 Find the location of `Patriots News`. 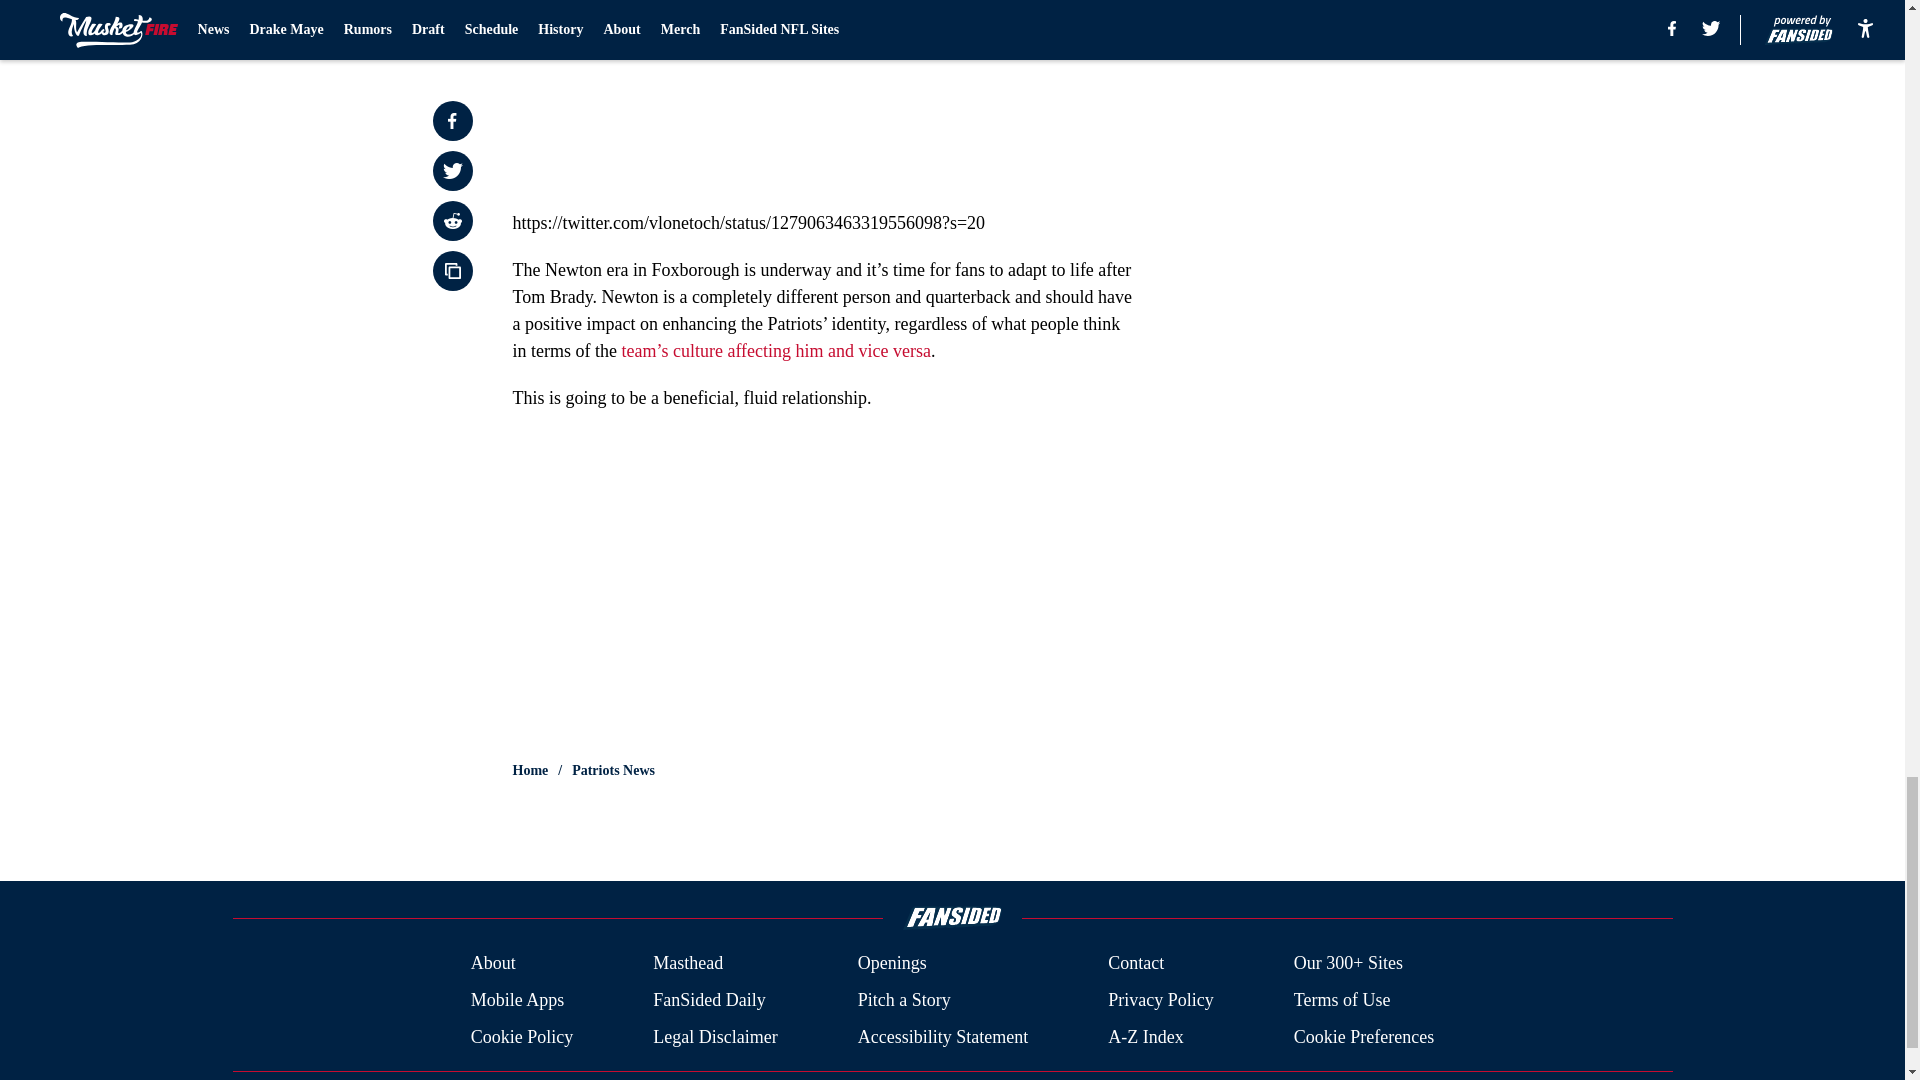

Patriots News is located at coordinates (613, 770).